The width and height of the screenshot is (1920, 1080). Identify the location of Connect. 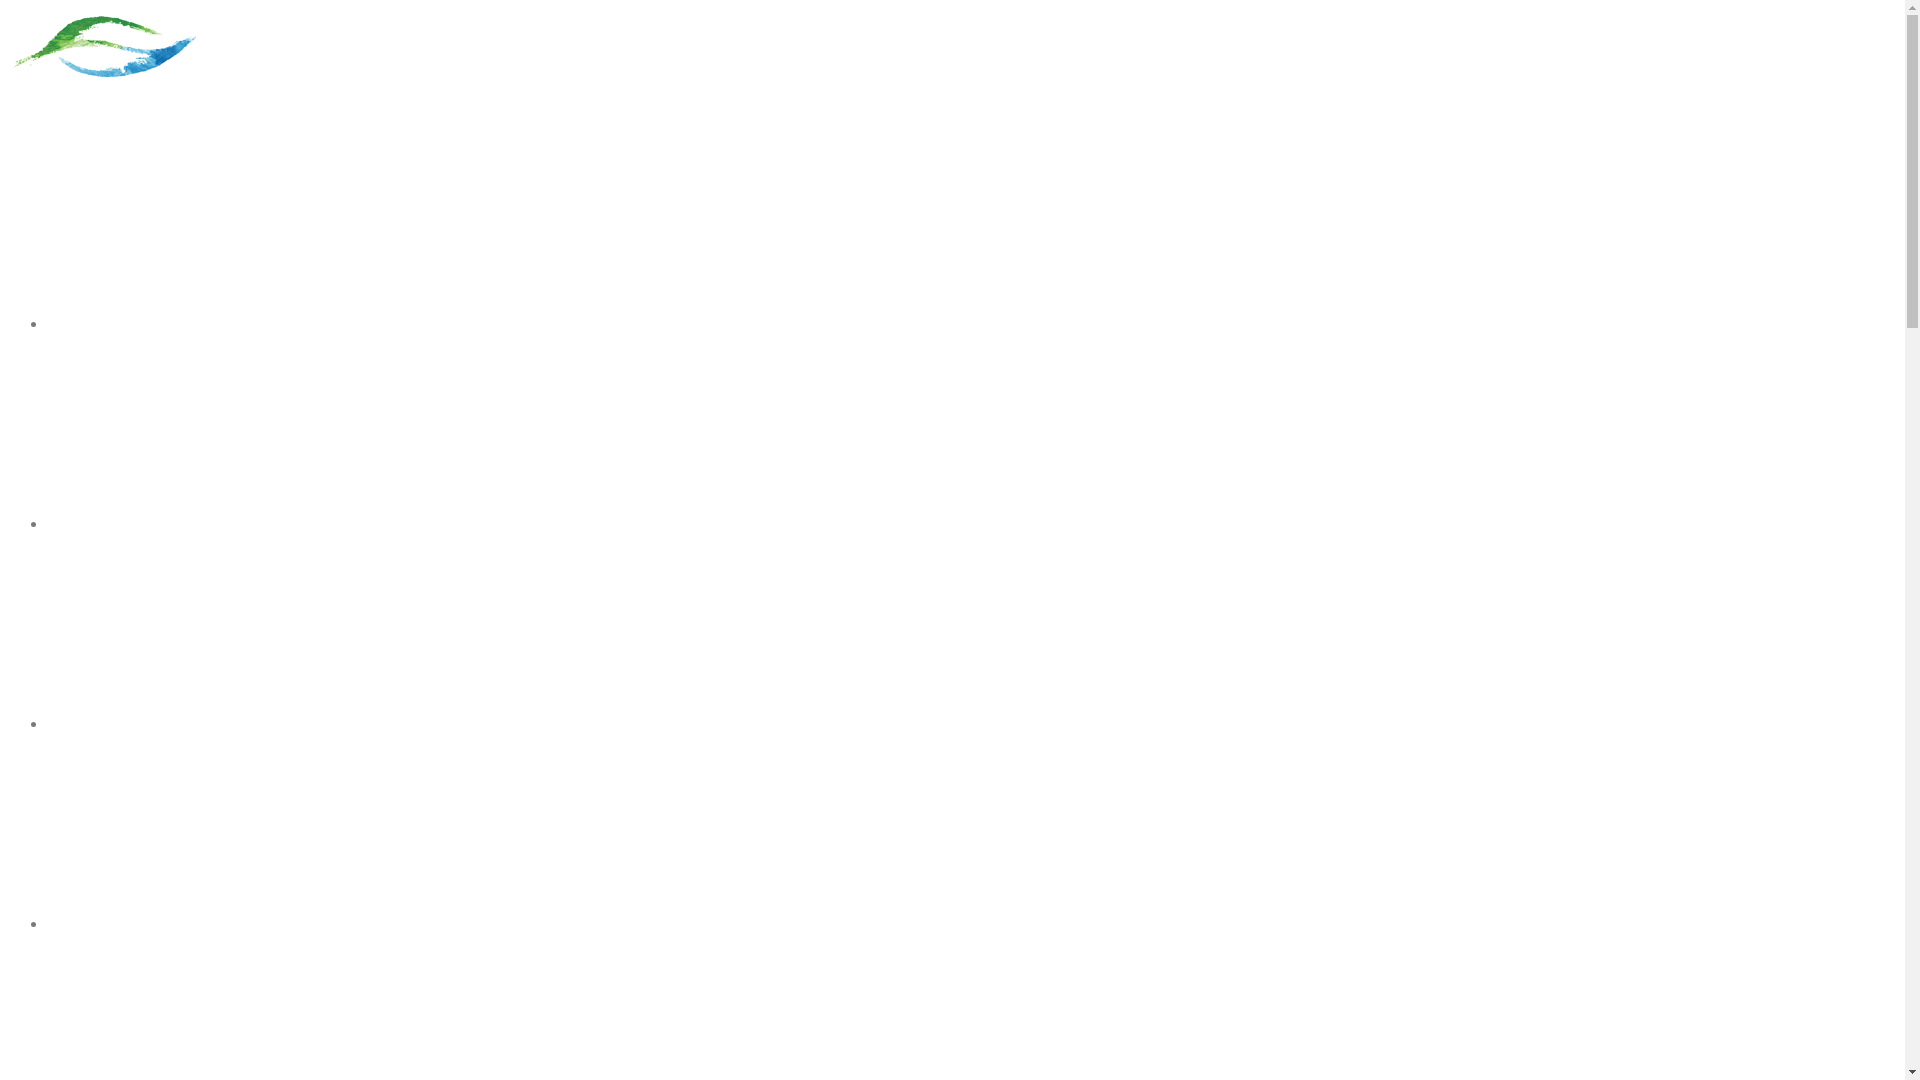
(83, 724).